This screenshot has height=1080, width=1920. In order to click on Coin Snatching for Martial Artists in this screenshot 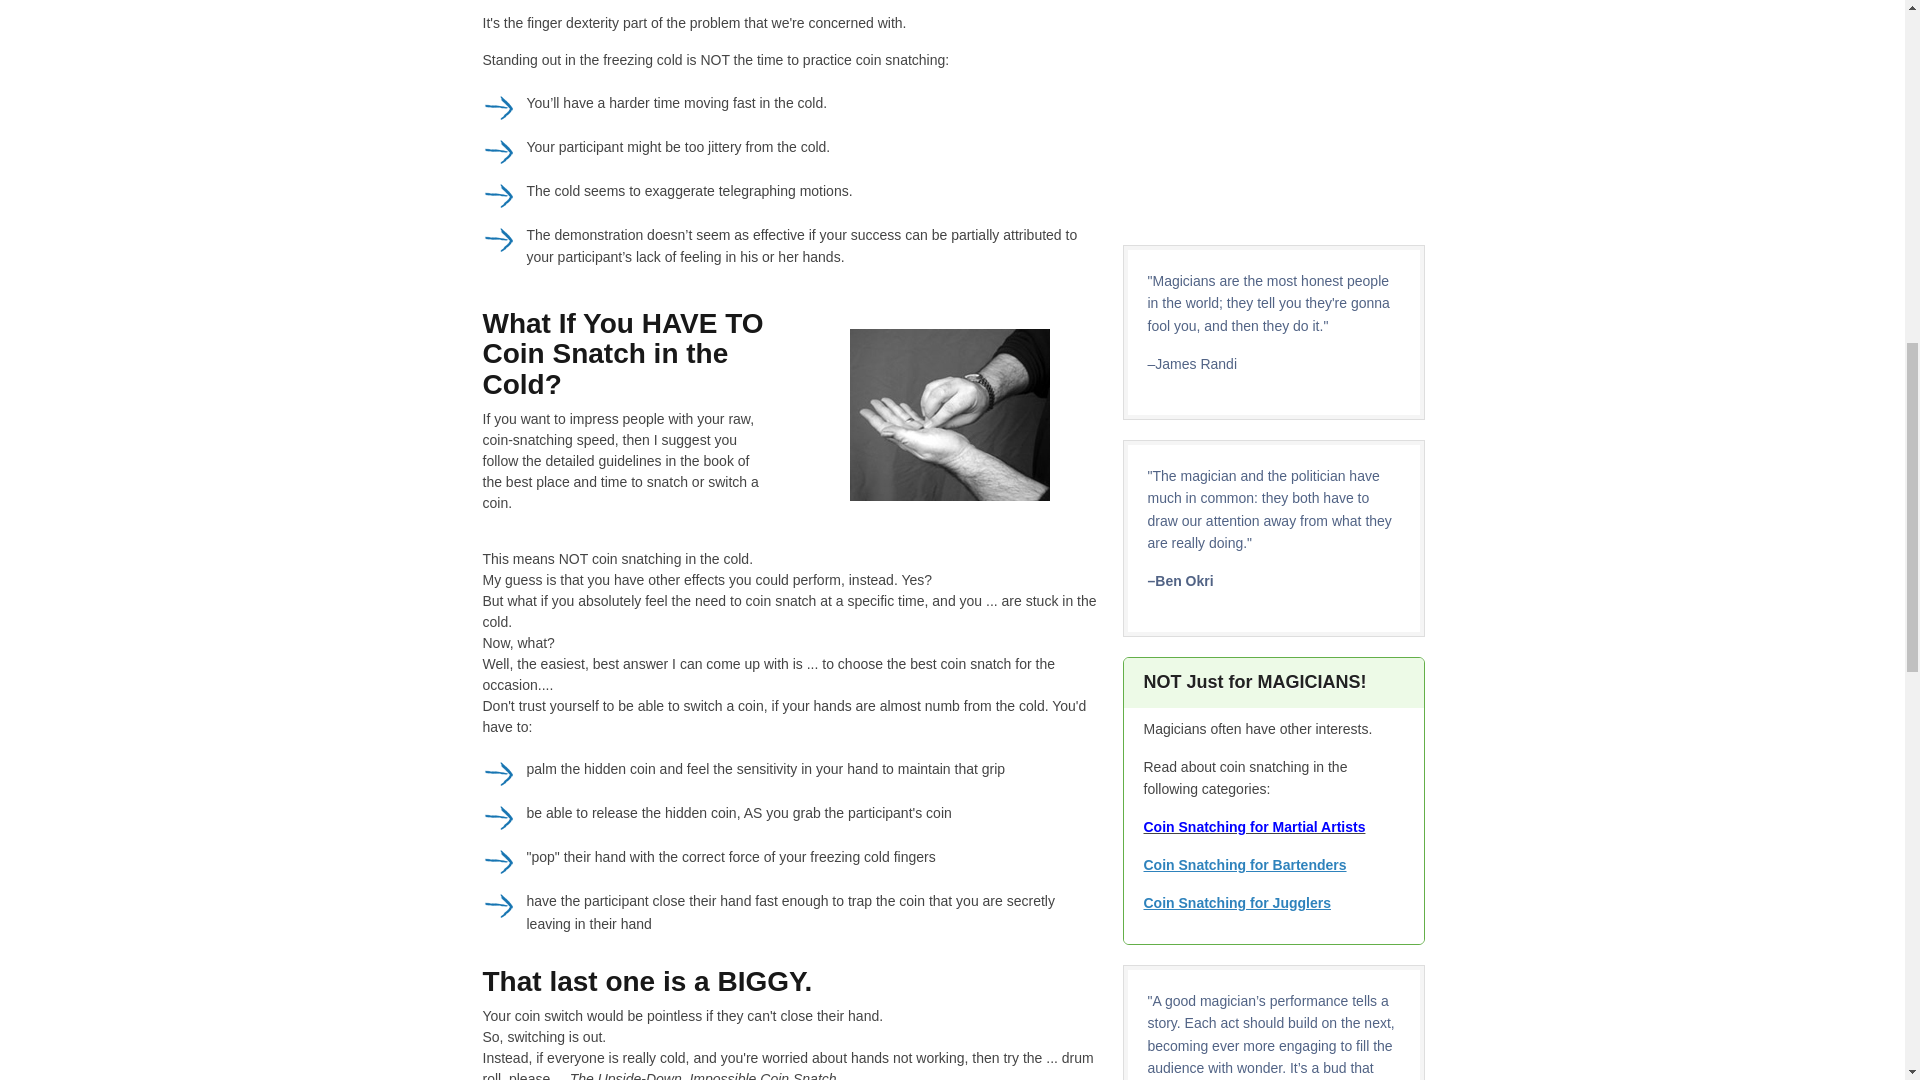, I will do `click(1254, 826)`.